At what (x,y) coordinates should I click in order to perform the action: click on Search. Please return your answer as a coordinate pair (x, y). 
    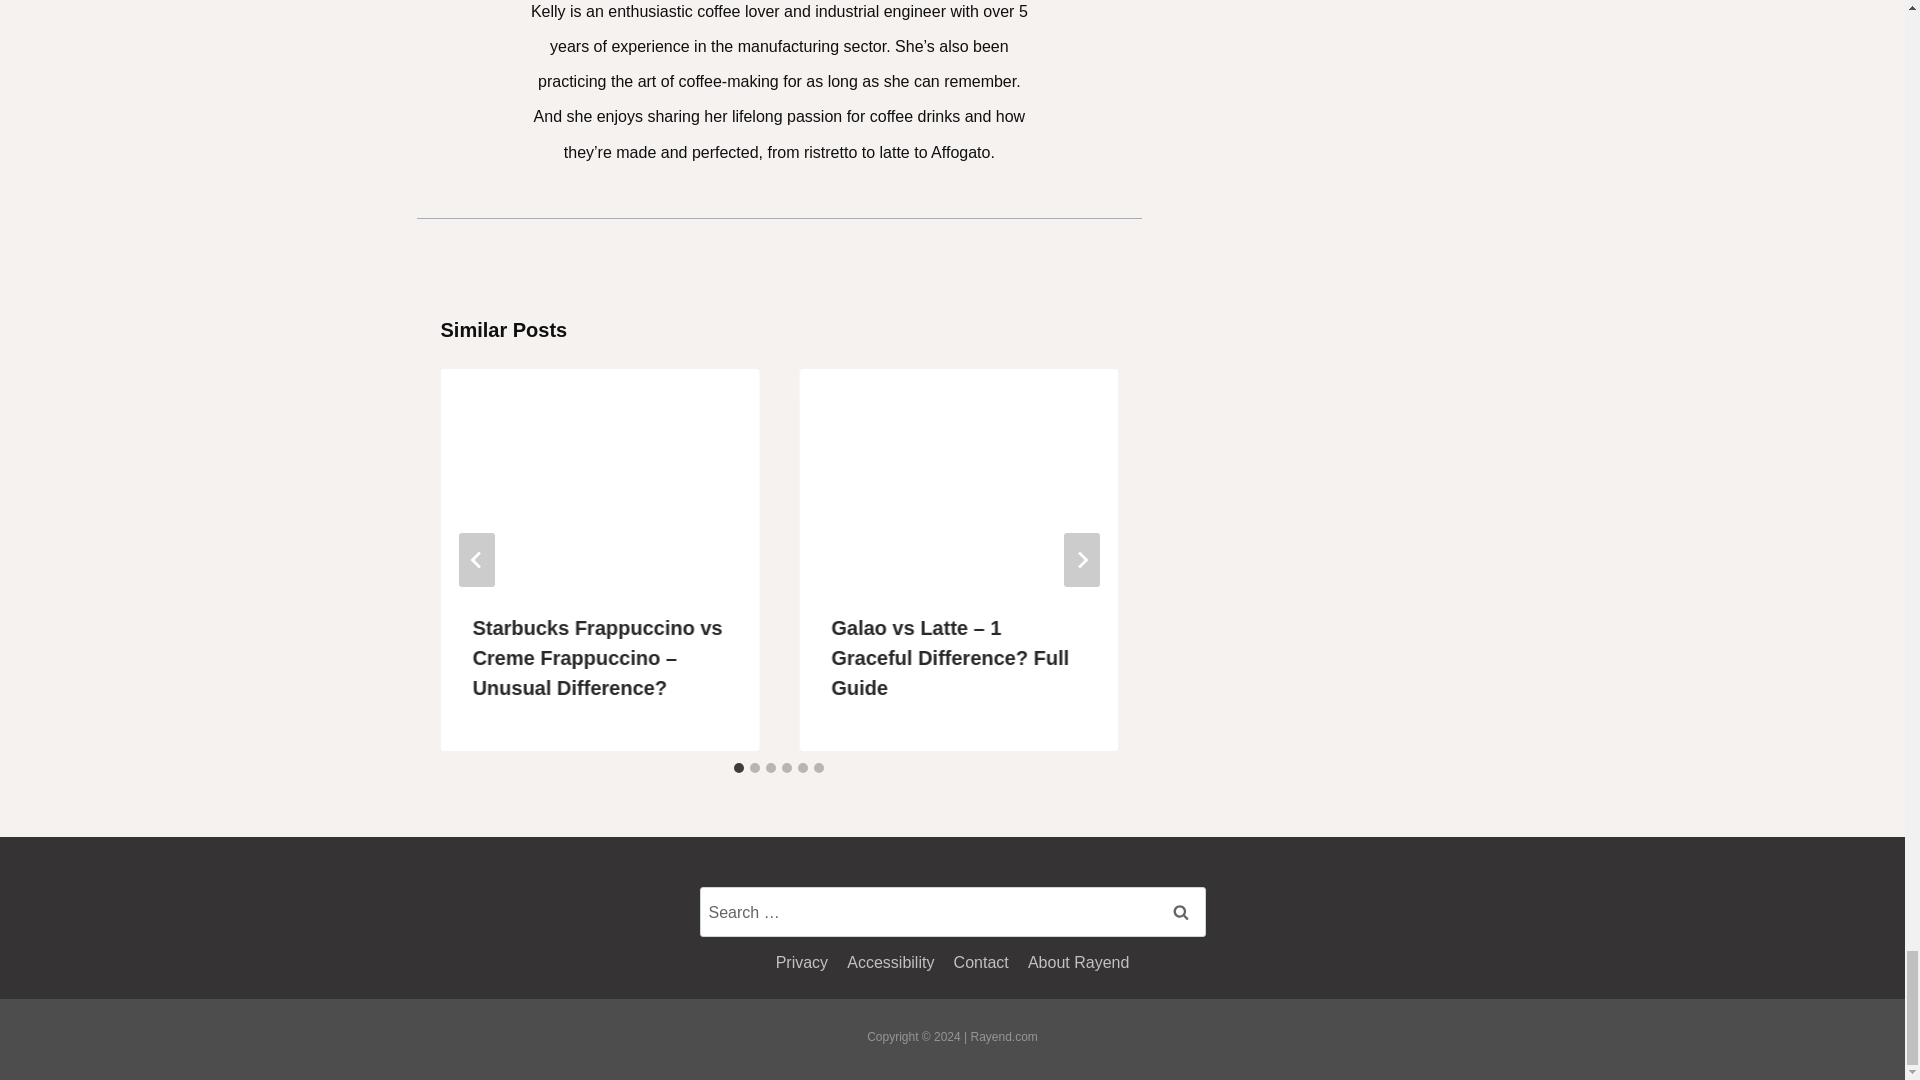
    Looking at the image, I should click on (1180, 912).